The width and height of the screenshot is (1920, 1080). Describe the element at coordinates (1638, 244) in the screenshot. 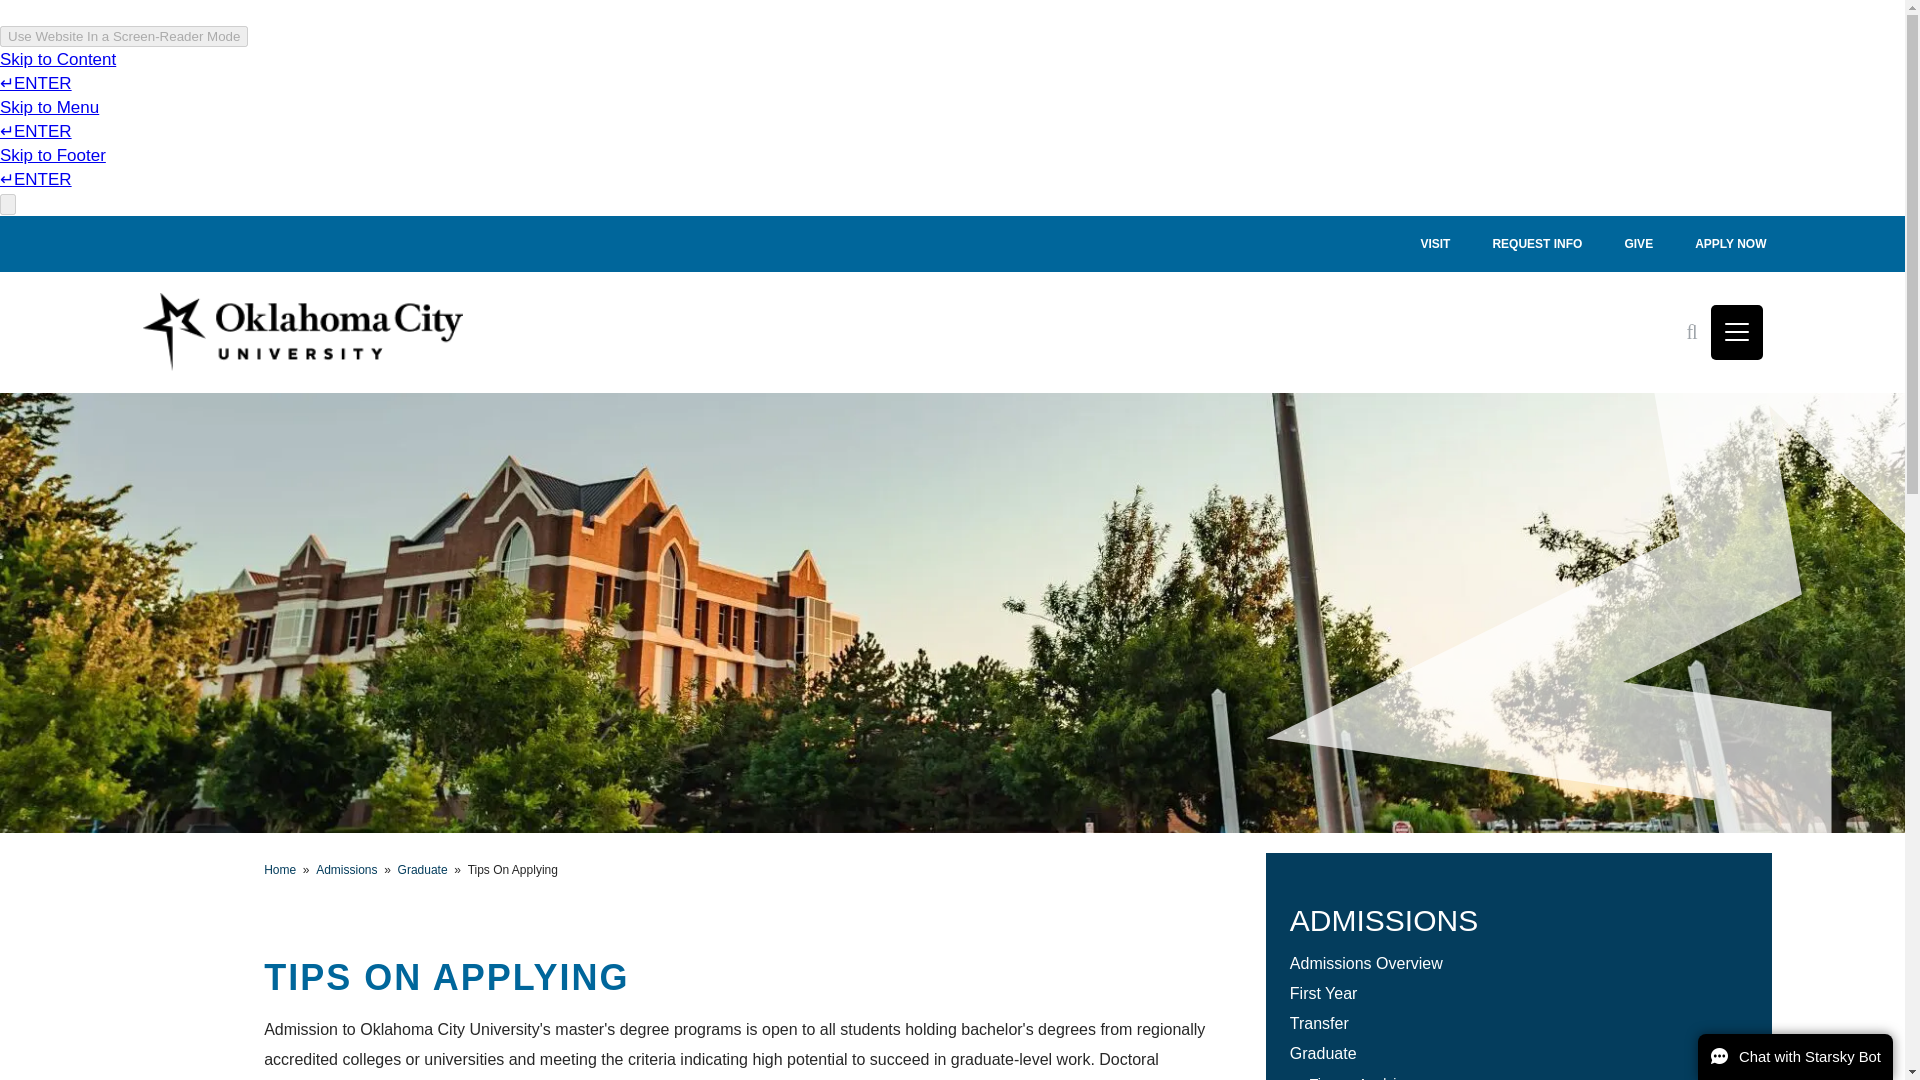

I see `GIVE` at that location.